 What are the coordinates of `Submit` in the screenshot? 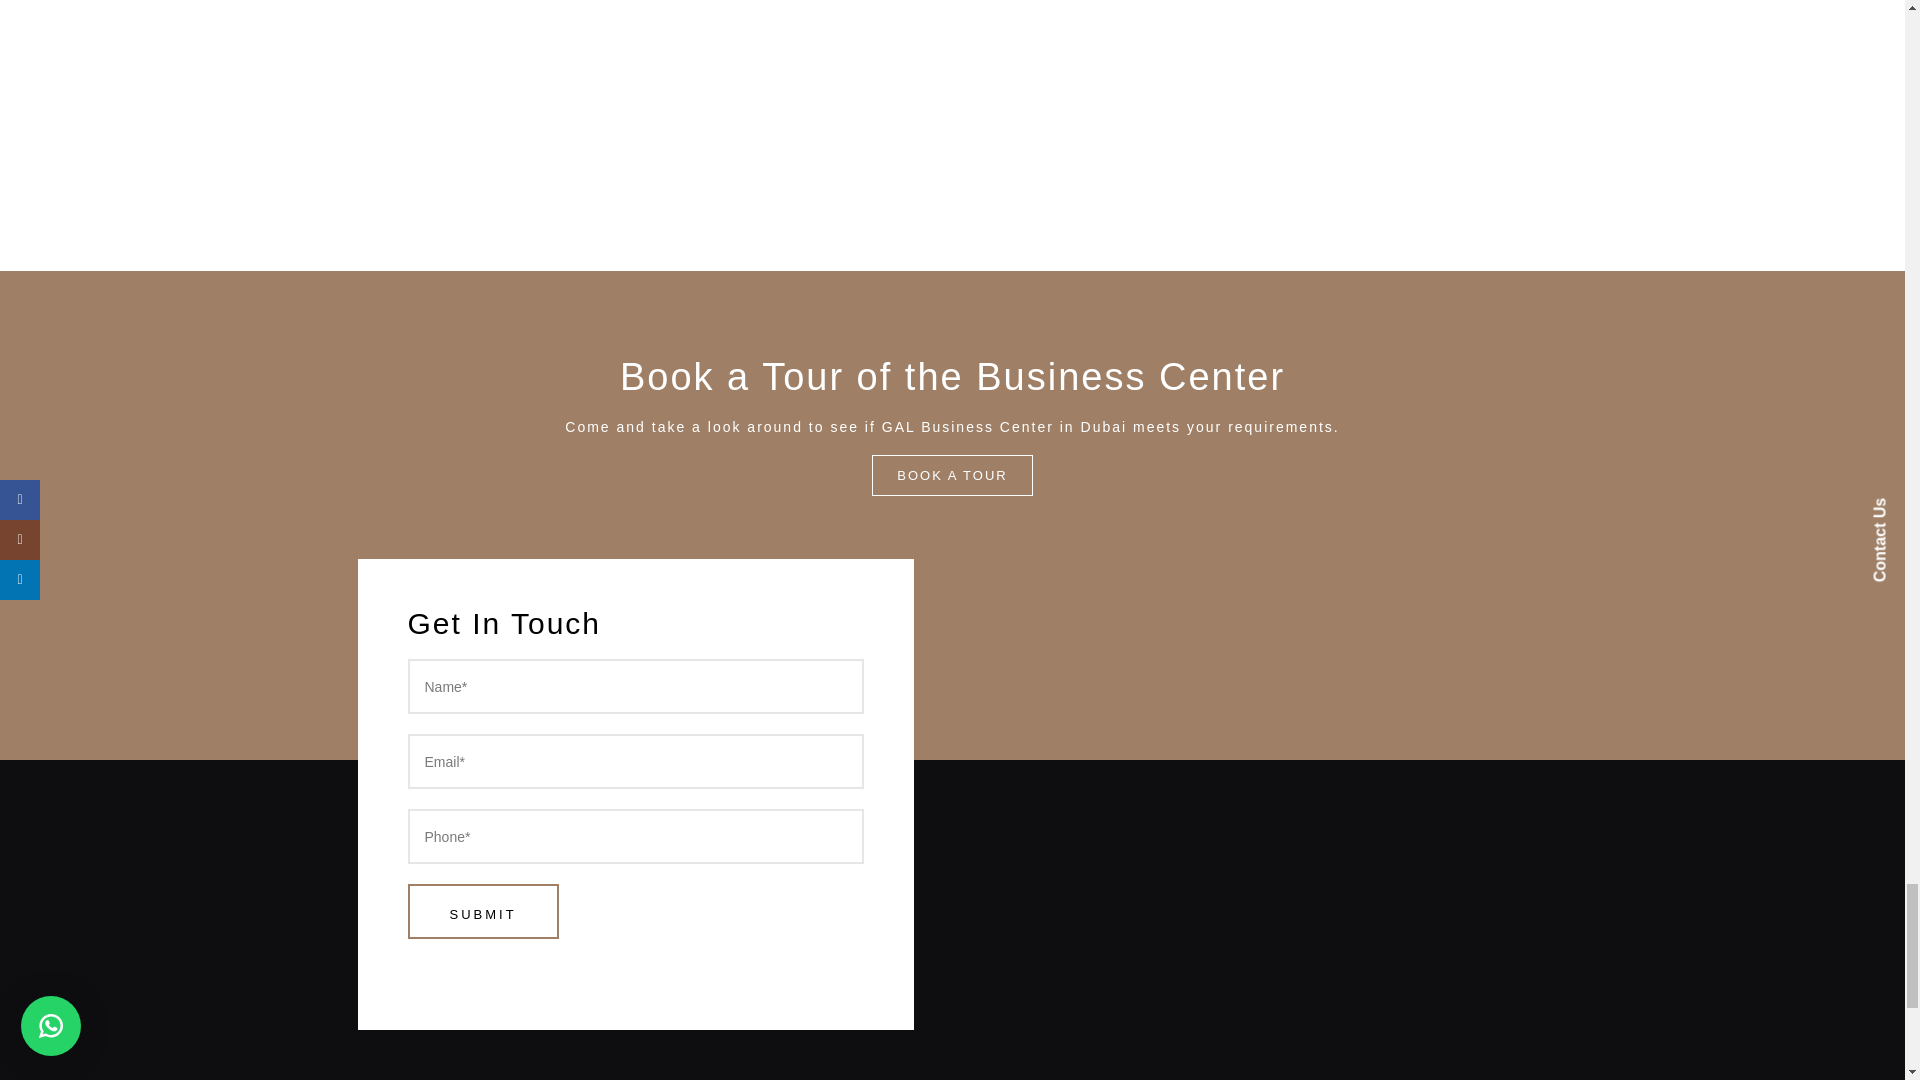 It's located at (482, 911).